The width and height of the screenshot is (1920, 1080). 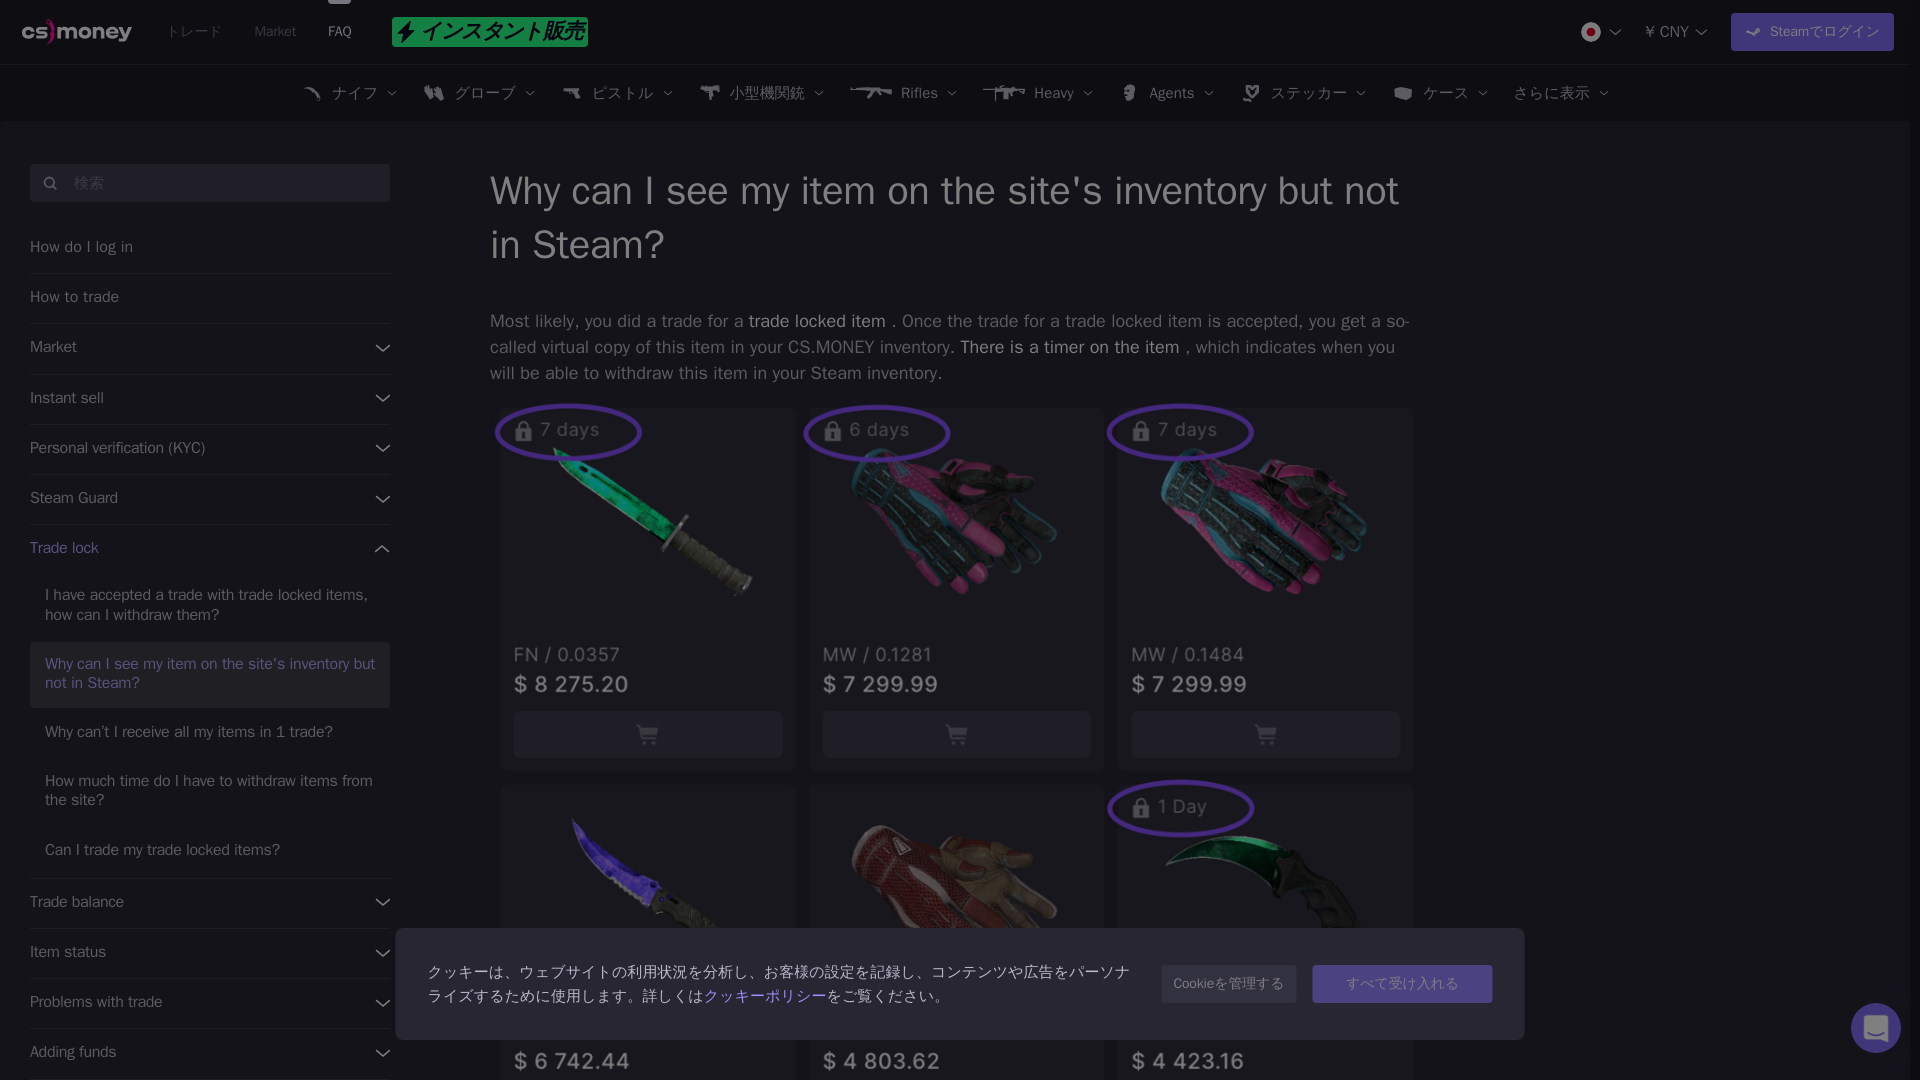 What do you see at coordinates (210, 248) in the screenshot?
I see `How do I log in` at bounding box center [210, 248].